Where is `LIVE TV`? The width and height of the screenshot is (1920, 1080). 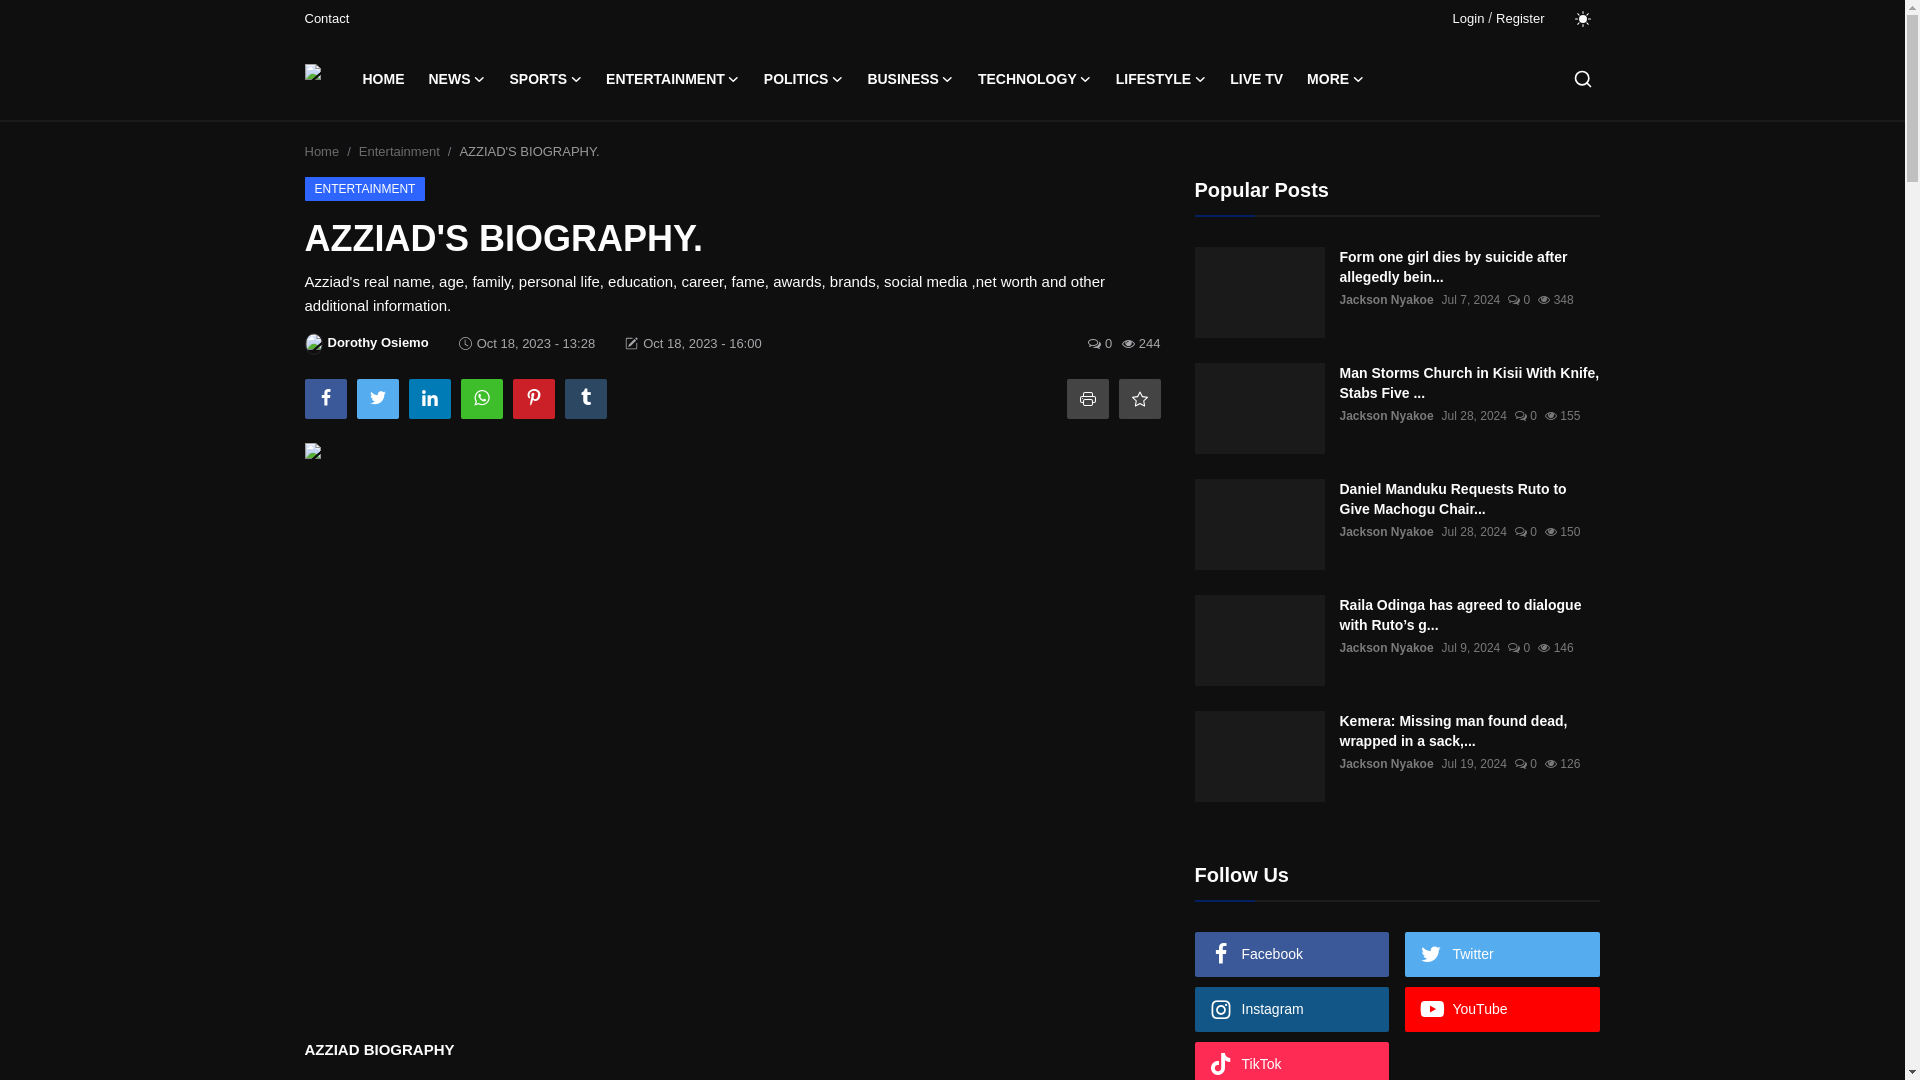
LIVE TV is located at coordinates (1256, 78).